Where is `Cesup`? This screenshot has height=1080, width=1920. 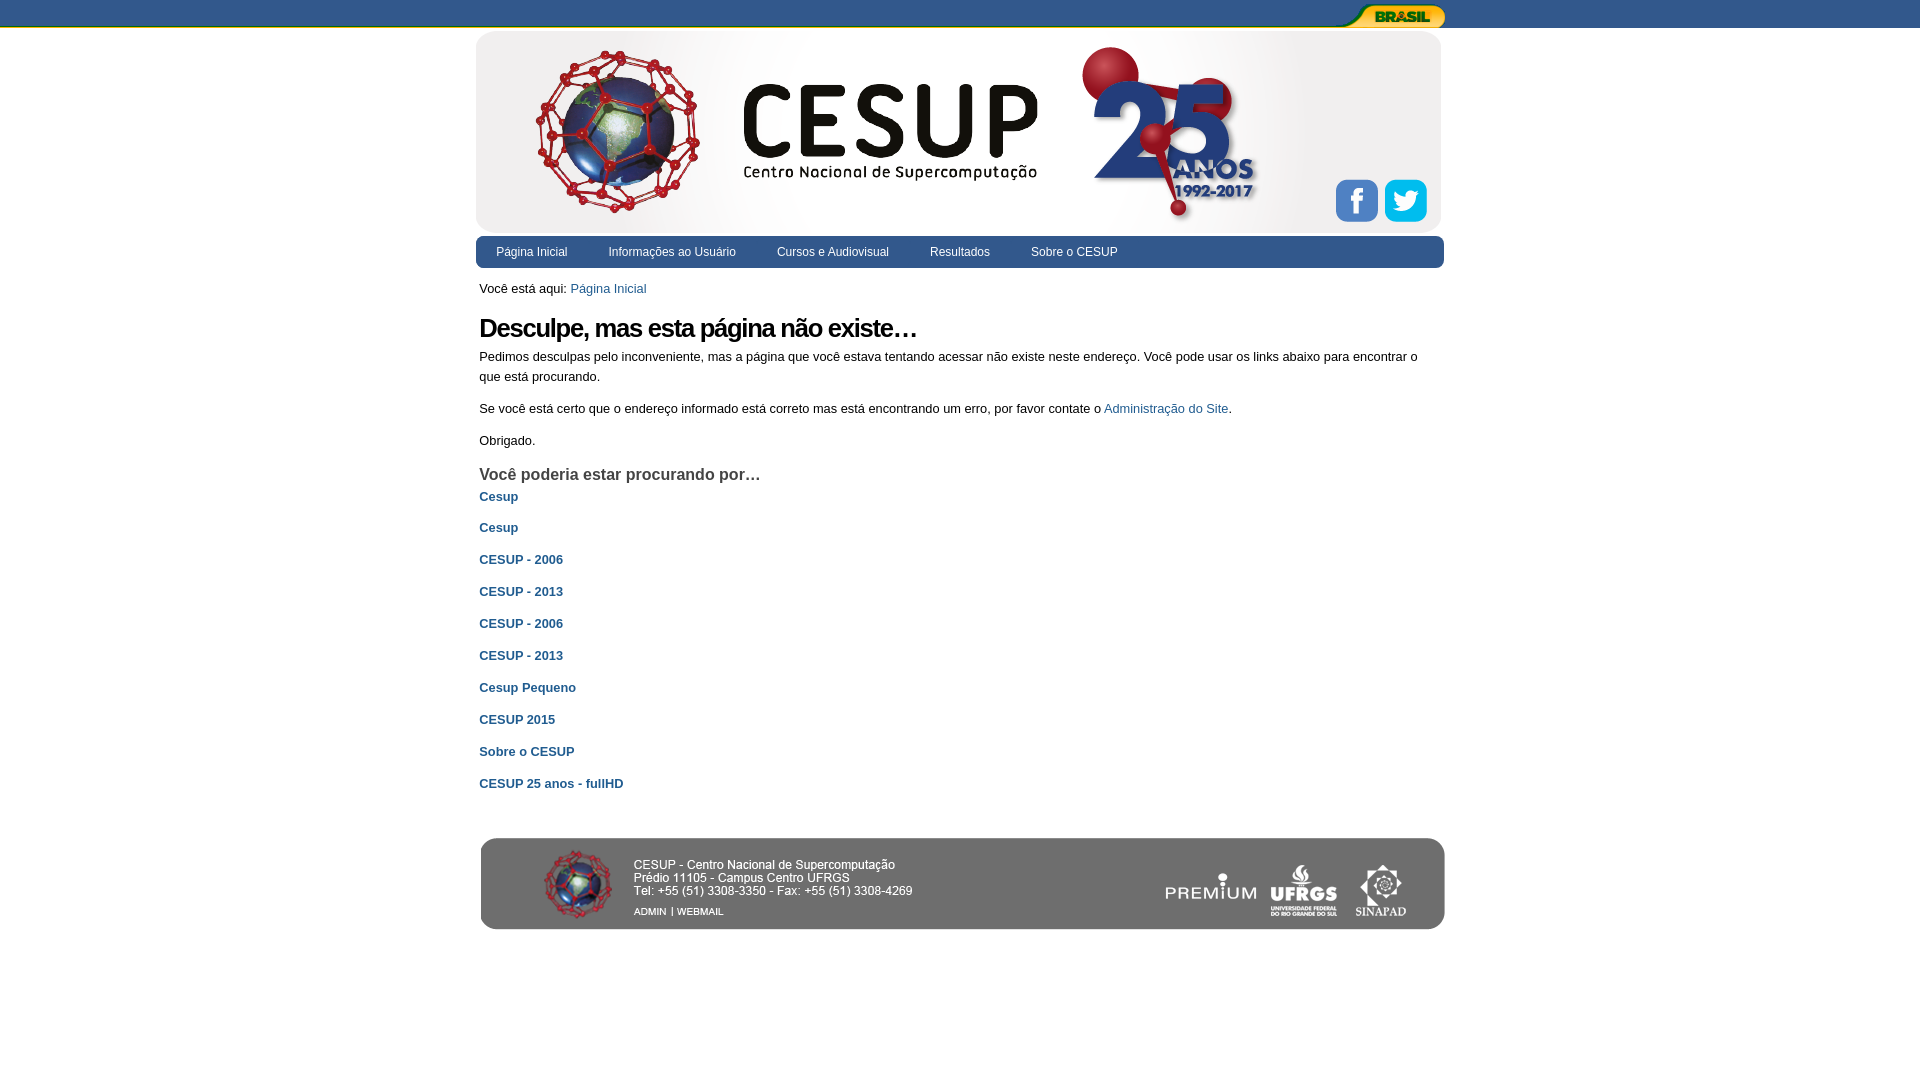
Cesup is located at coordinates (498, 496).